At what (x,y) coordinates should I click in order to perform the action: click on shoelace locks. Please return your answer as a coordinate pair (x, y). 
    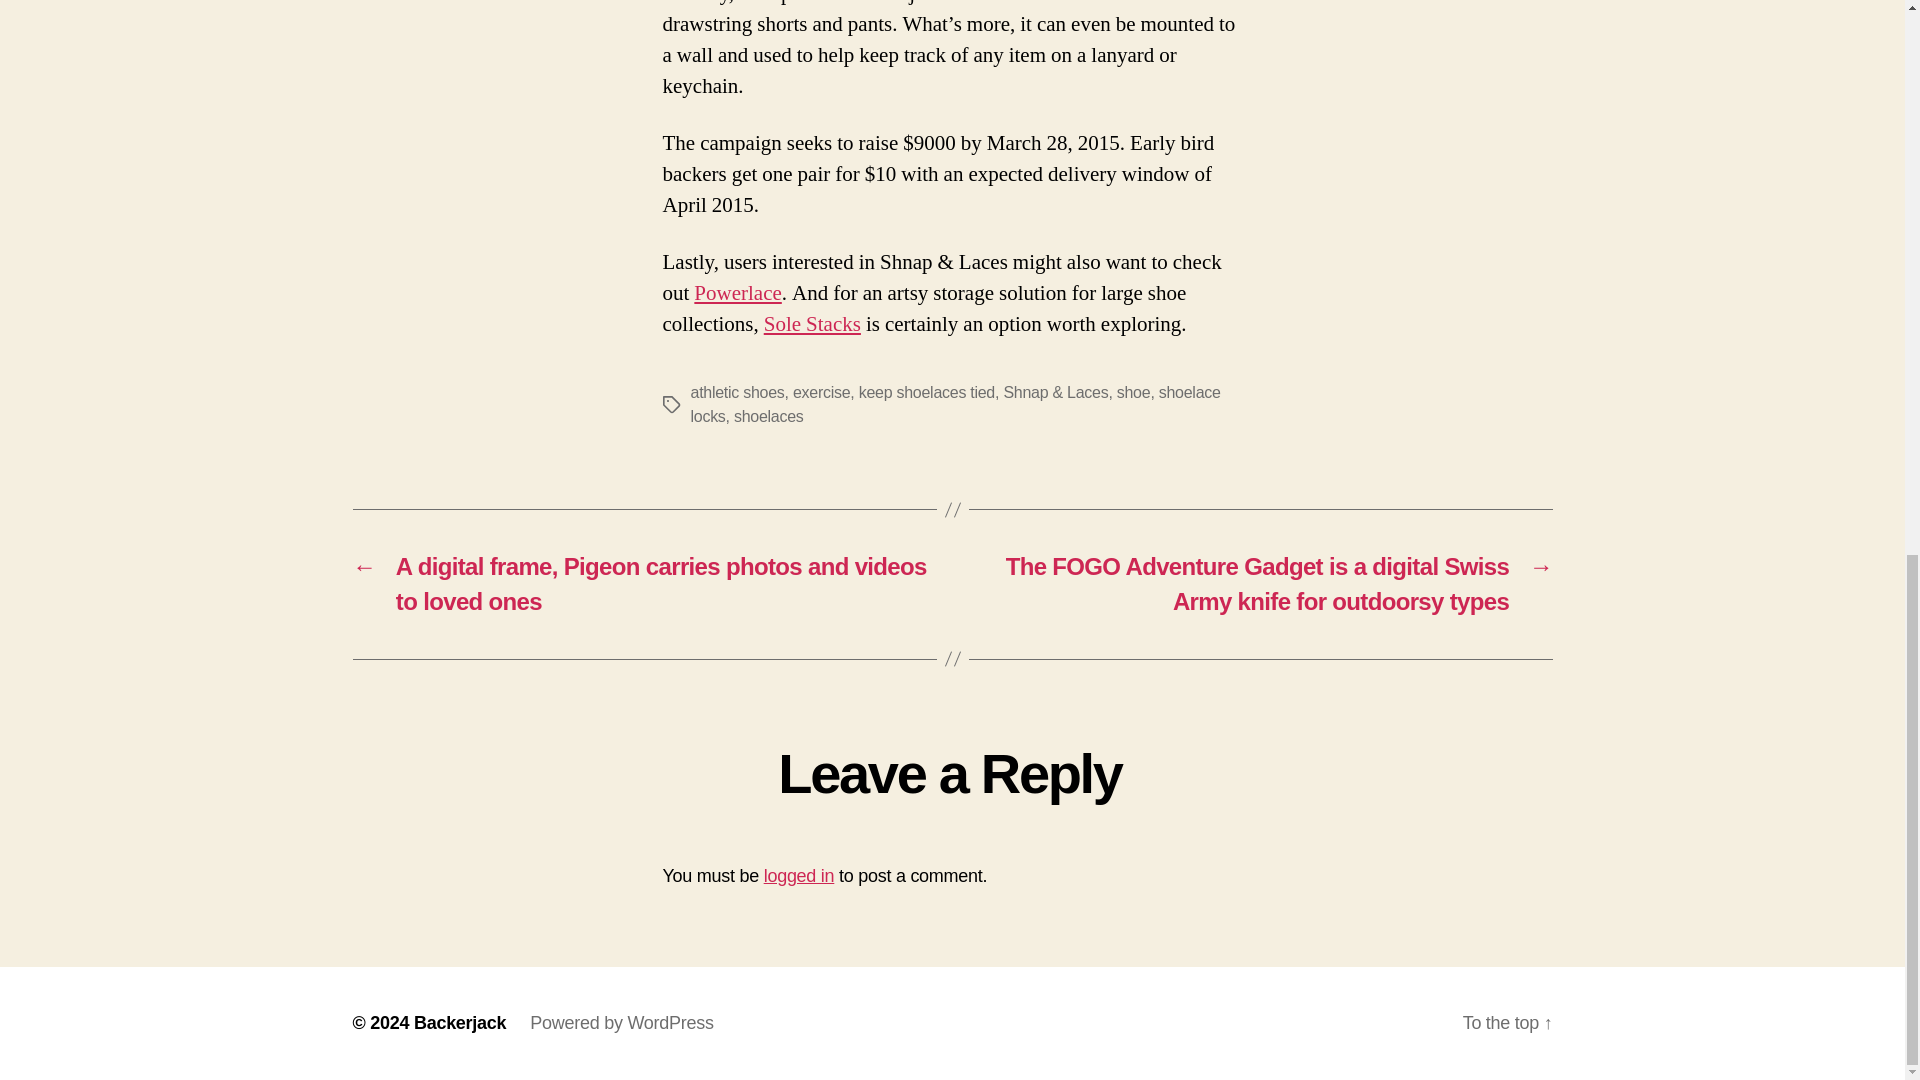
    Looking at the image, I should click on (954, 404).